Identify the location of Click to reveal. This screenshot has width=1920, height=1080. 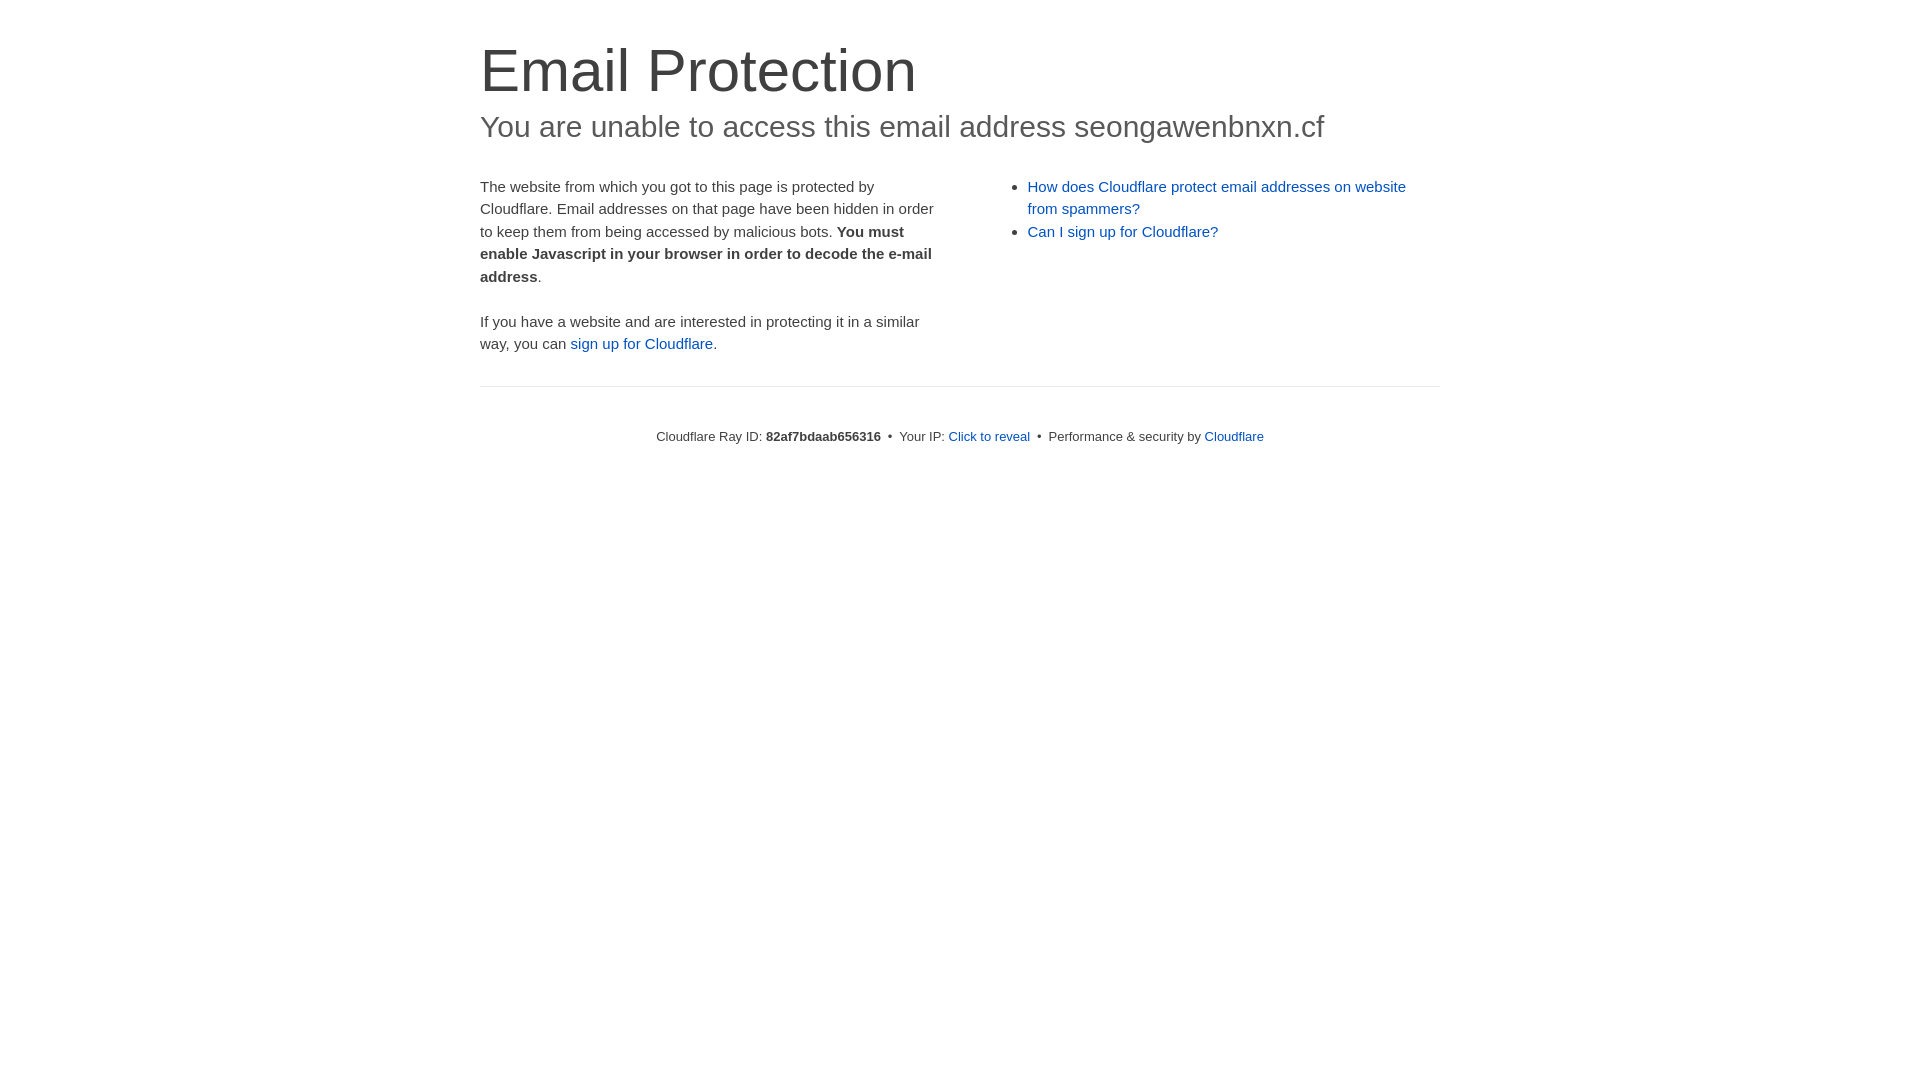
(990, 436).